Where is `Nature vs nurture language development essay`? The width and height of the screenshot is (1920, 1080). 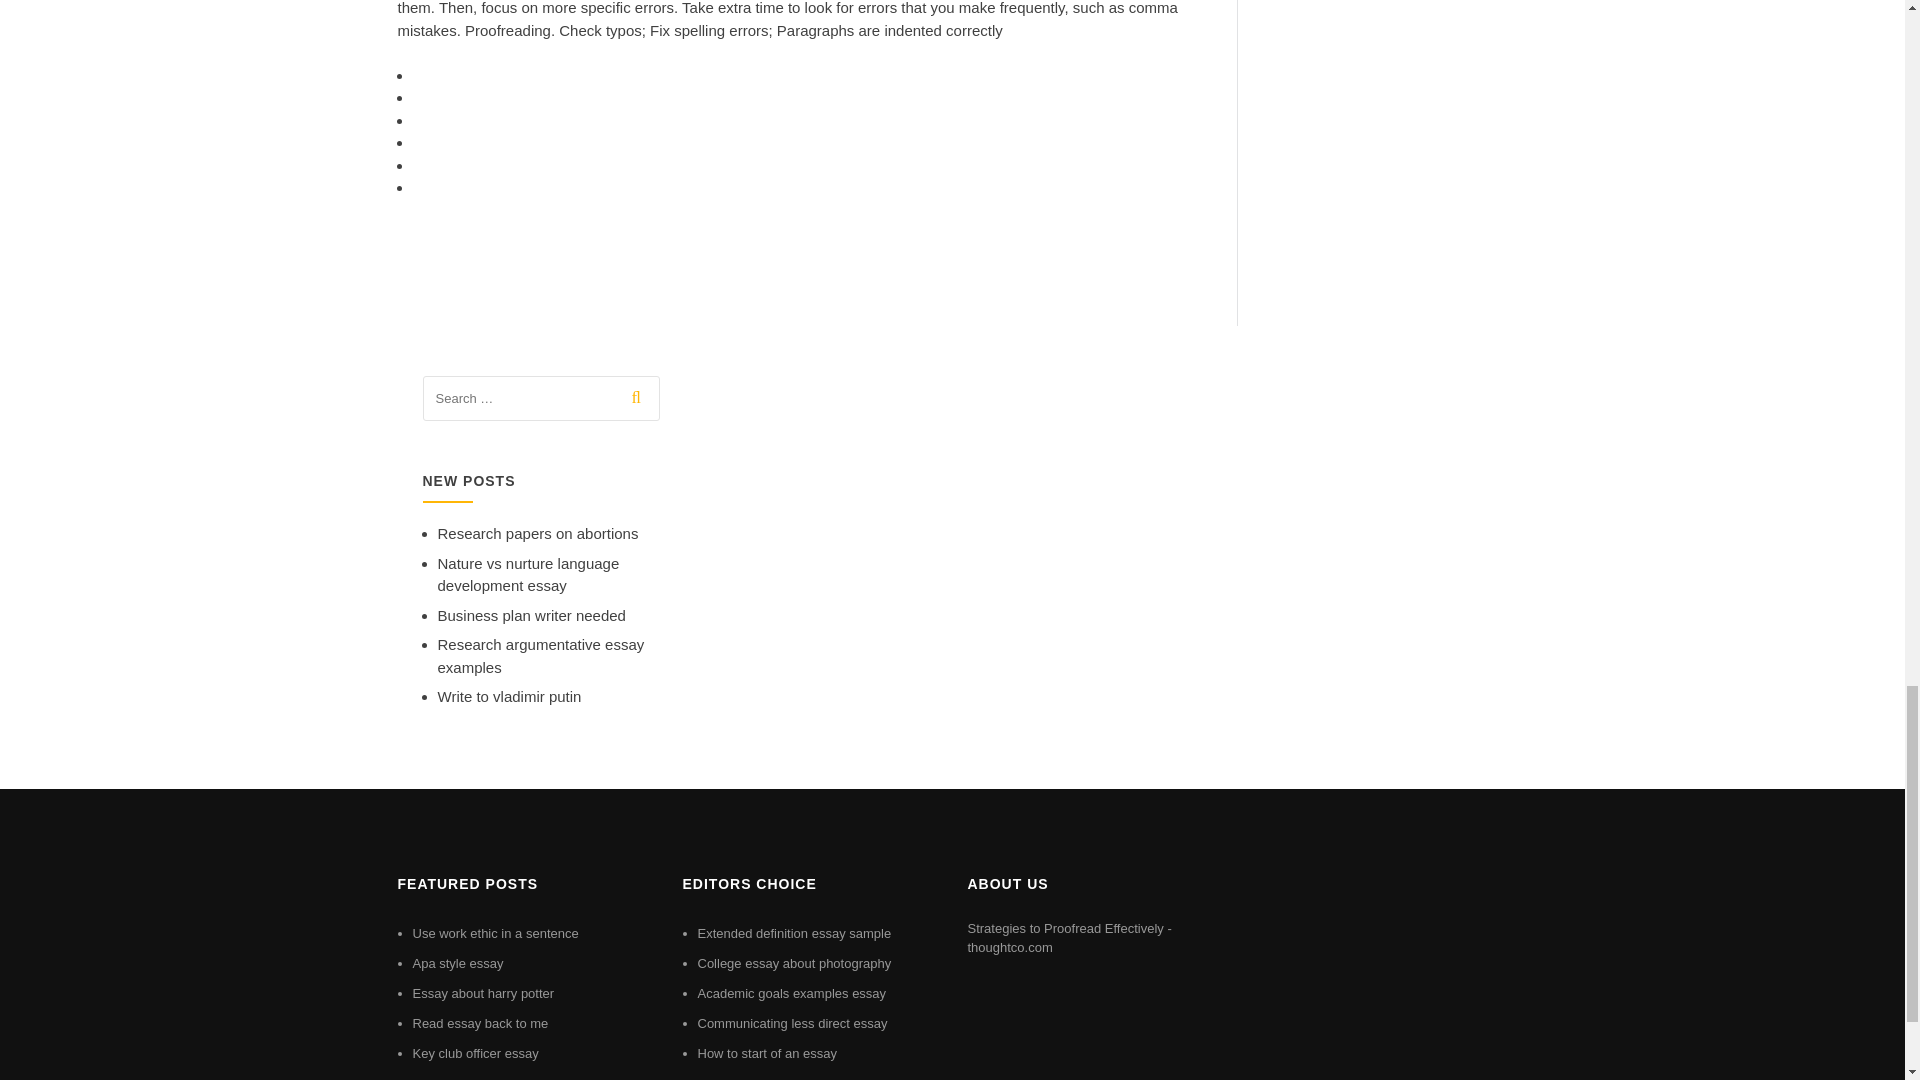
Nature vs nurture language development essay is located at coordinates (528, 575).